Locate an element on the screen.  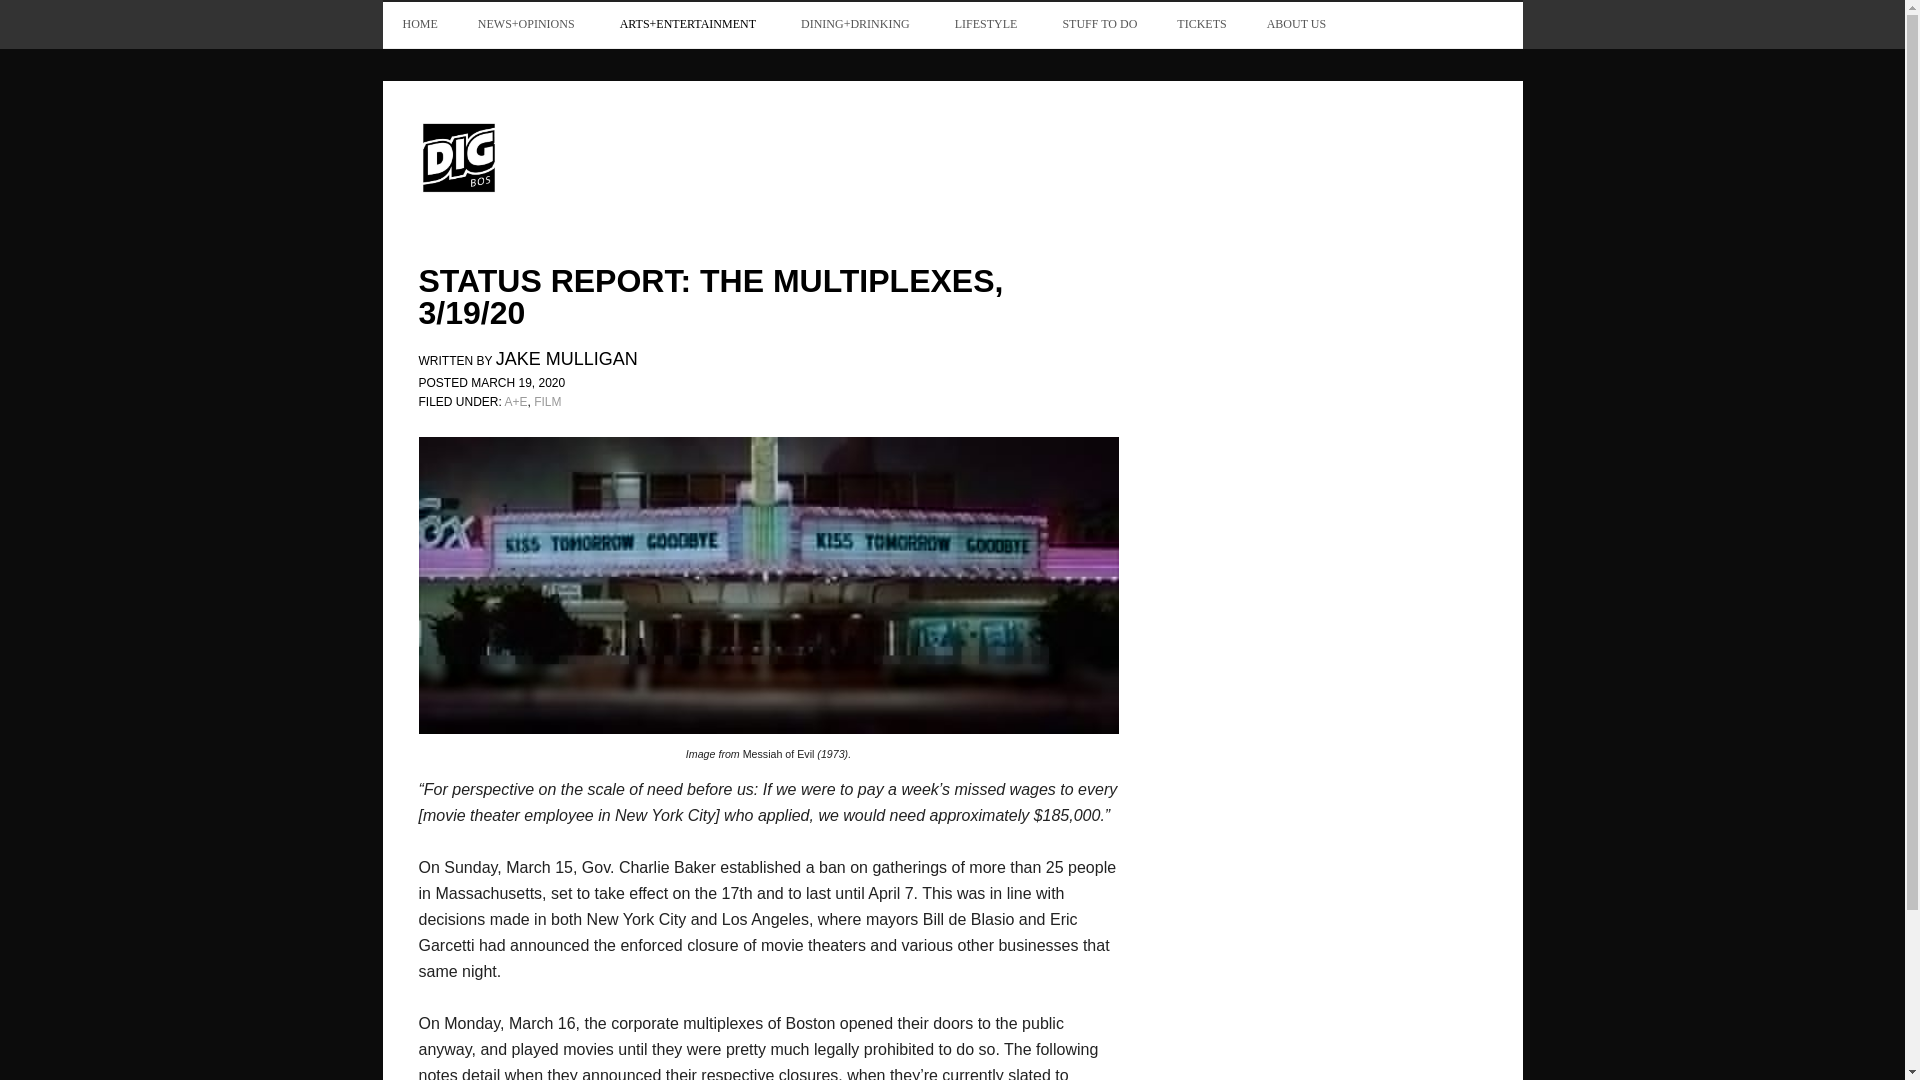
HOME is located at coordinates (419, 24).